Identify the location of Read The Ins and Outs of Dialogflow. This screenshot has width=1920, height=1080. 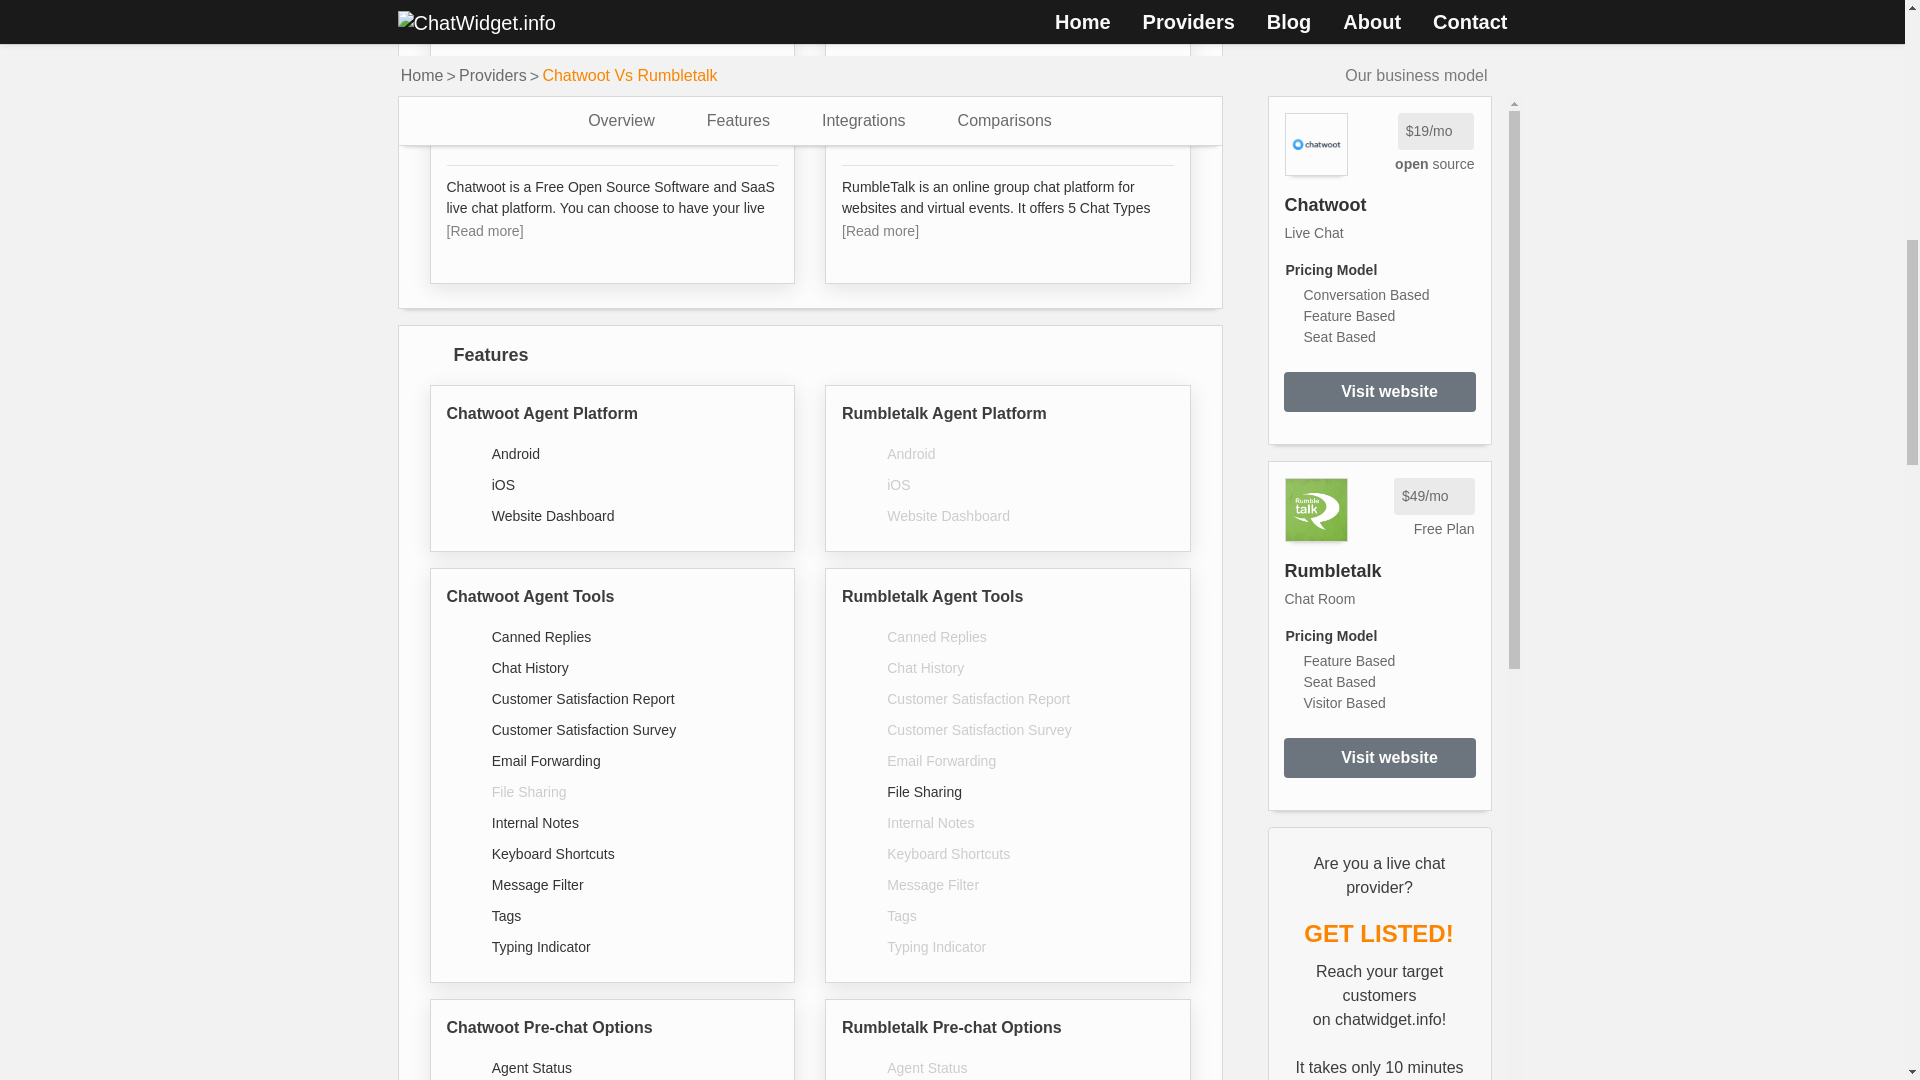
(1379, 468).